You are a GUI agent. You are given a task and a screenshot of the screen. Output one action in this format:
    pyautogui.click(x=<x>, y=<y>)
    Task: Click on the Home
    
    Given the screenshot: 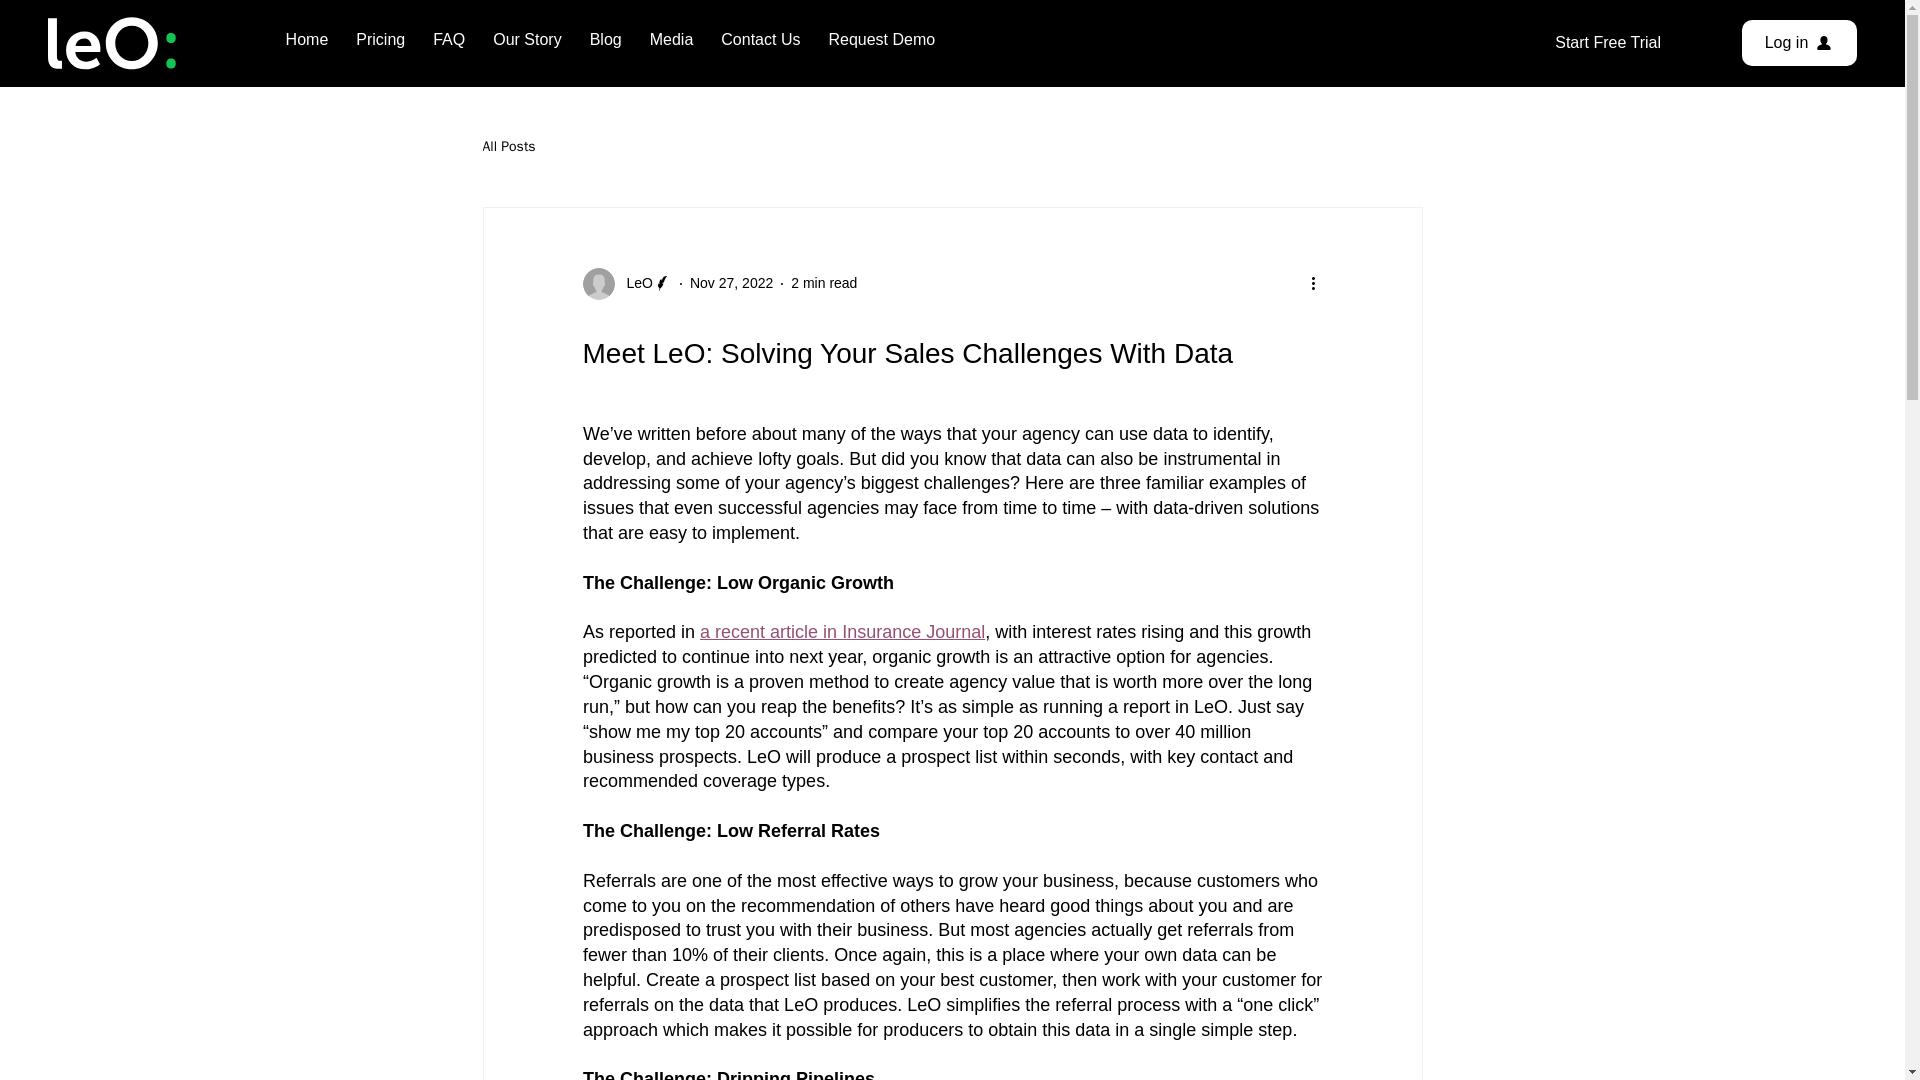 What is the action you would take?
    pyautogui.click(x=308, y=40)
    